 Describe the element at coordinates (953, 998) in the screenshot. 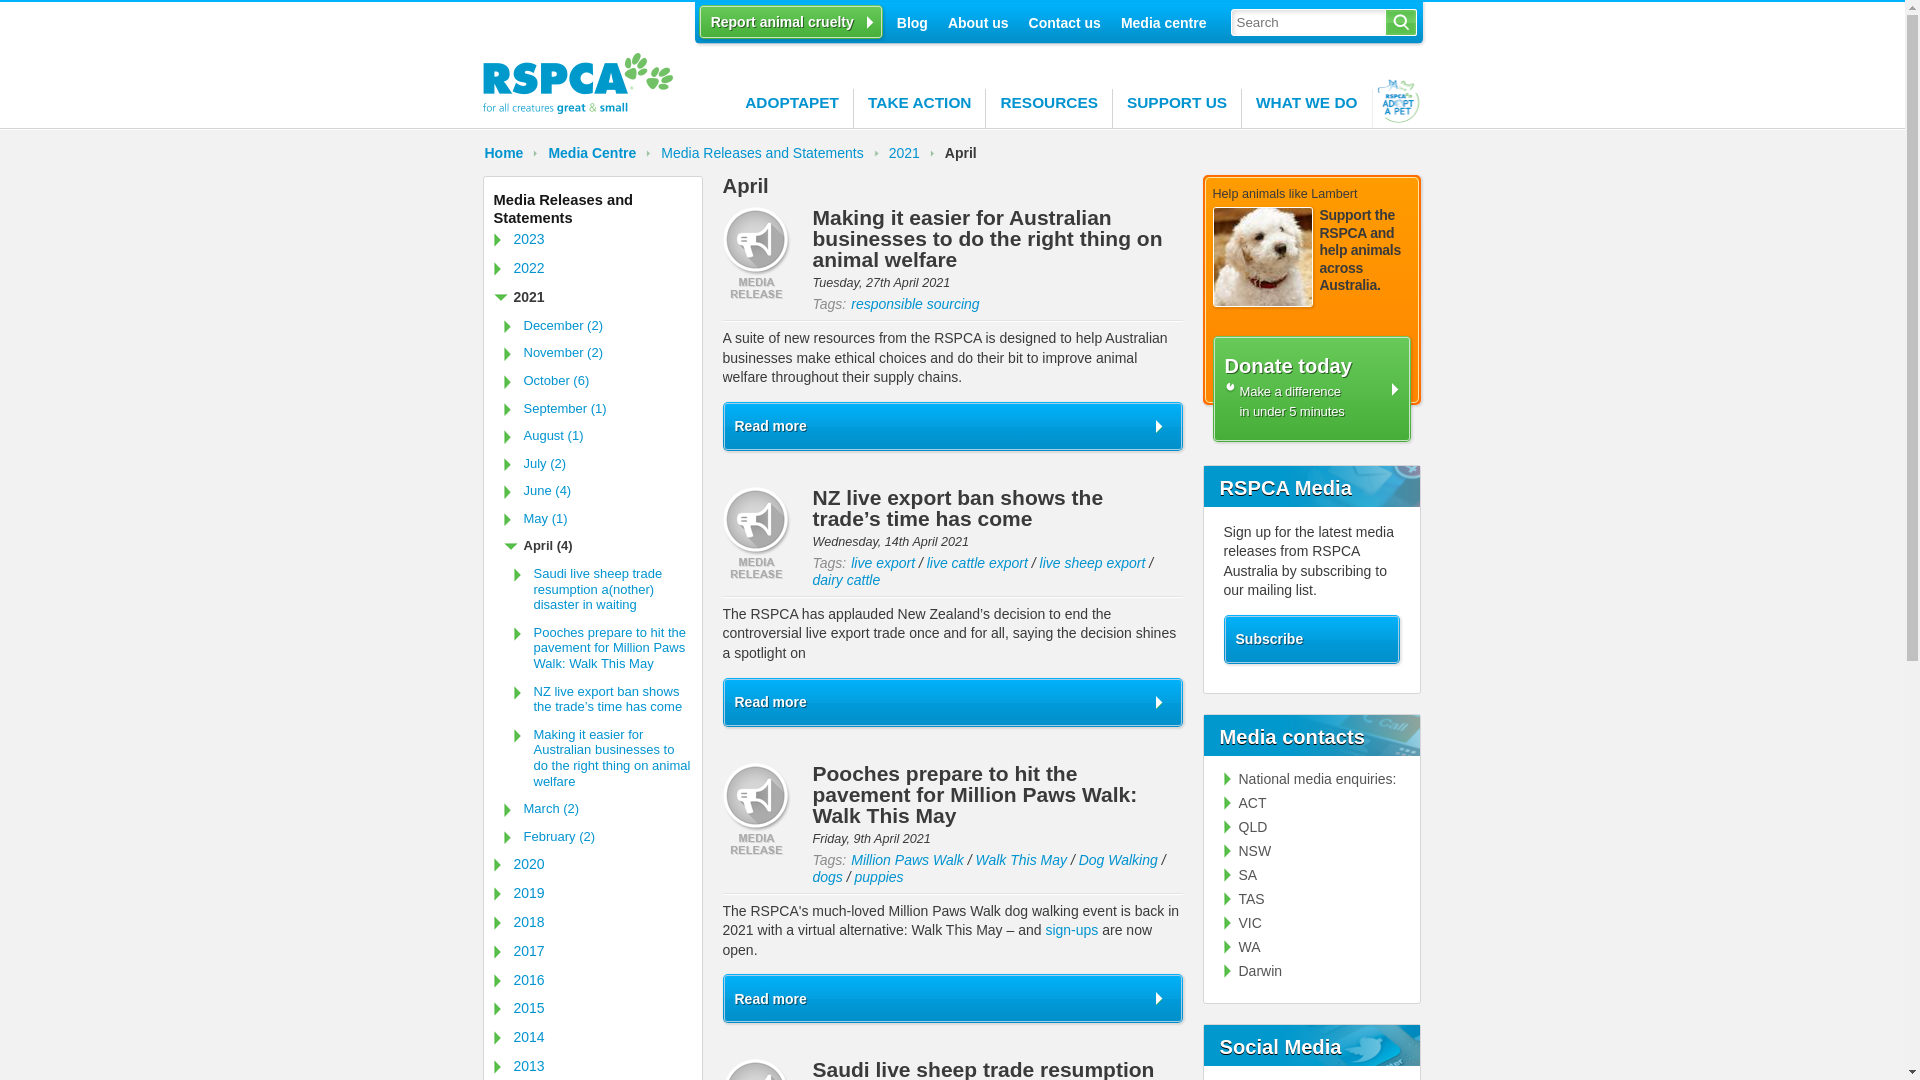

I see `Read more` at that location.